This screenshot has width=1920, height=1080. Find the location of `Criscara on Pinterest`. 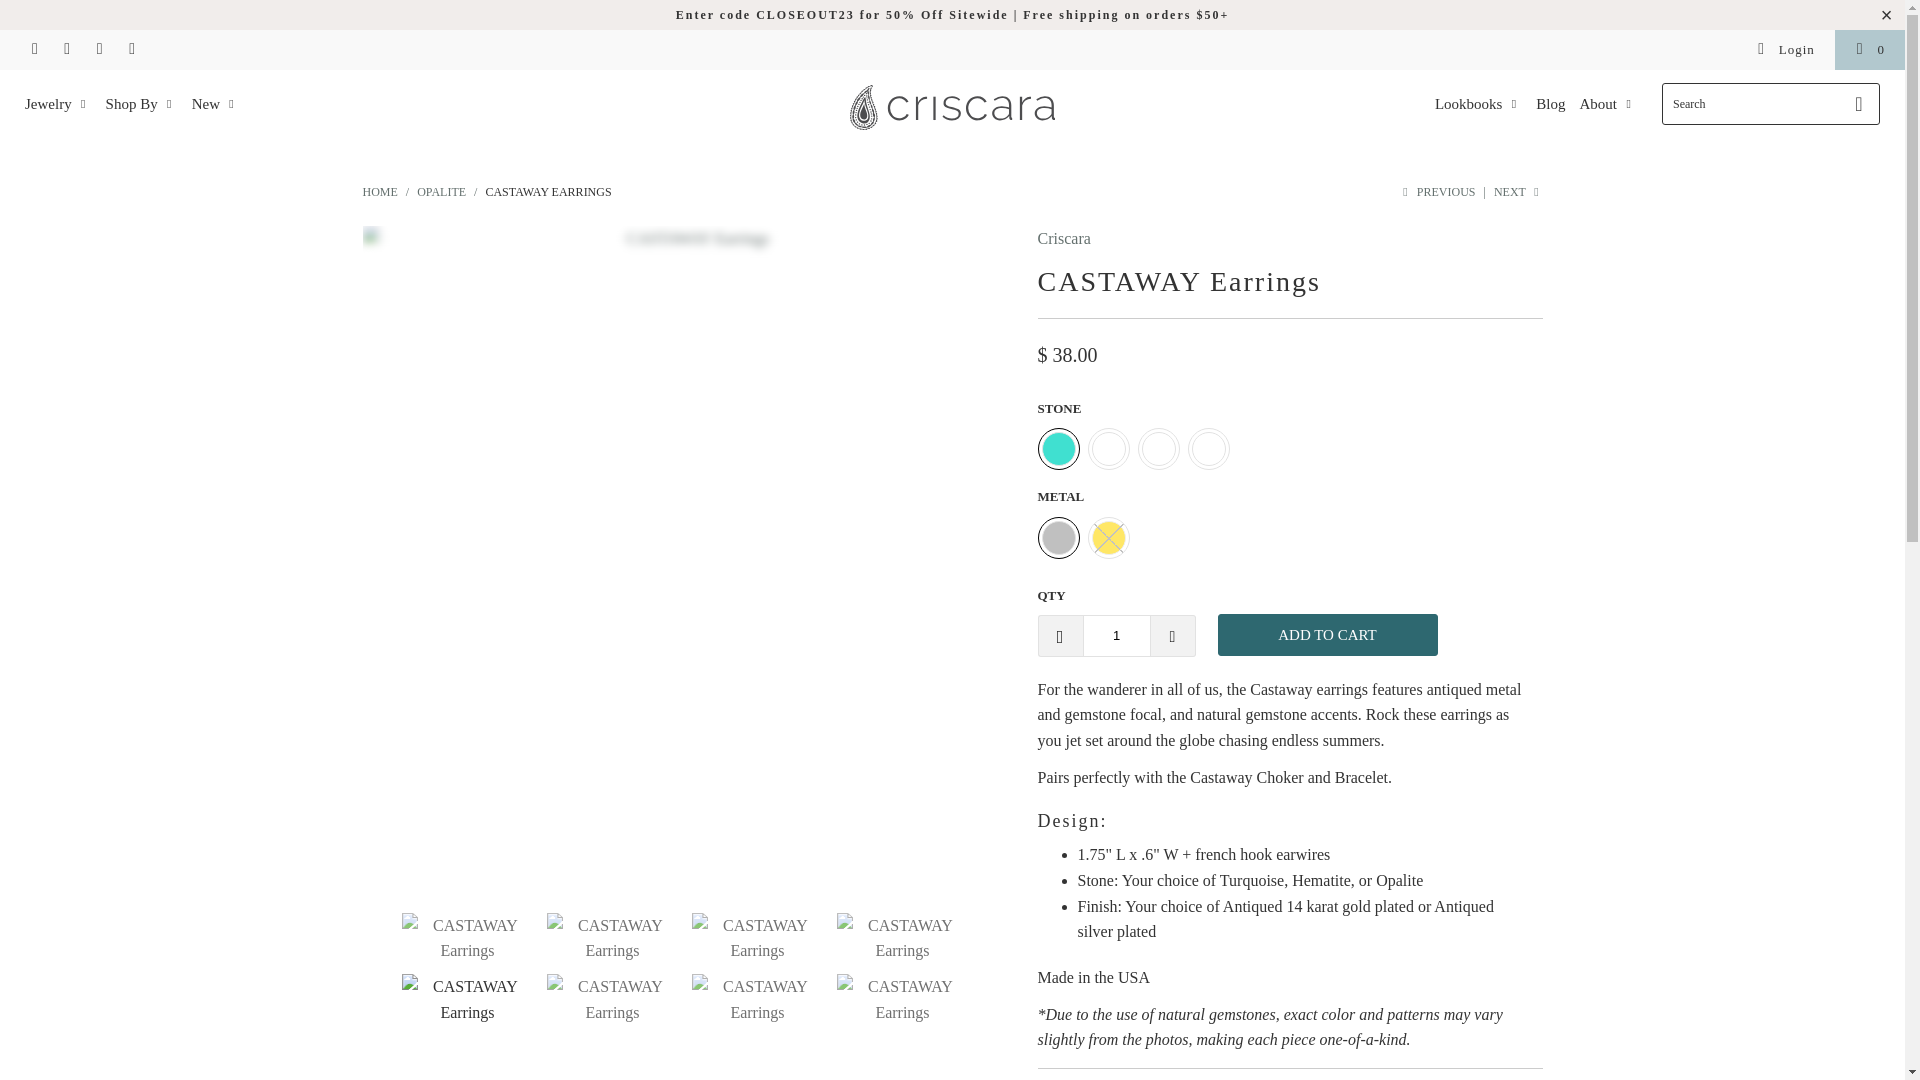

Criscara on Pinterest is located at coordinates (66, 50).